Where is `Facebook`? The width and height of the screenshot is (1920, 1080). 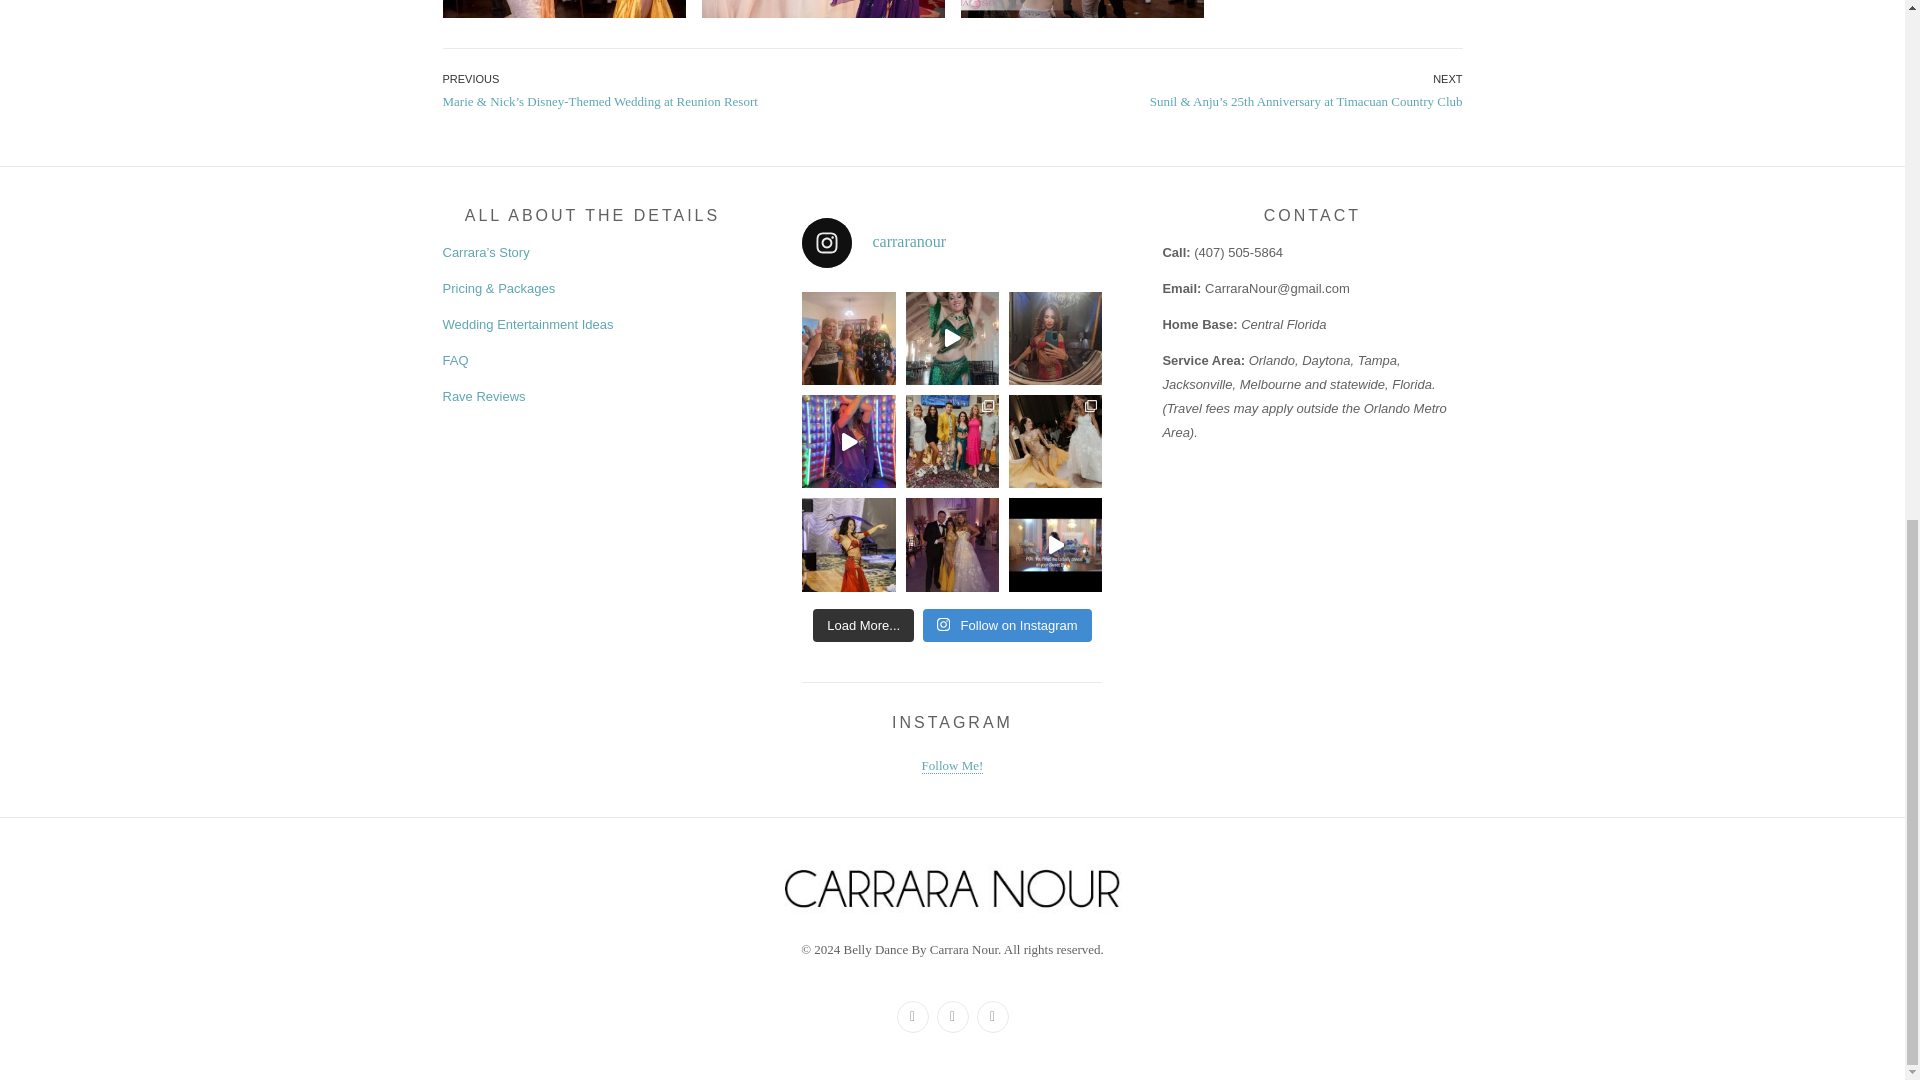
Facebook is located at coordinates (912, 1016).